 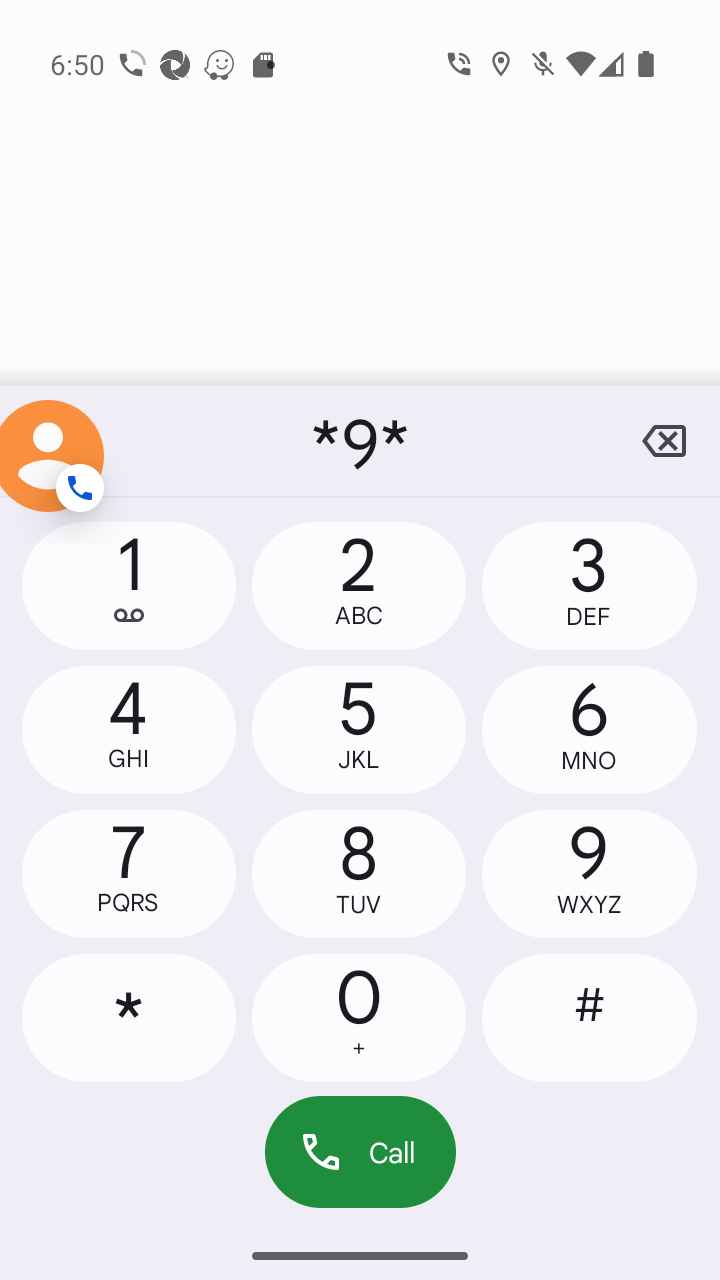 I want to click on #, so click(x=588, y=1017).